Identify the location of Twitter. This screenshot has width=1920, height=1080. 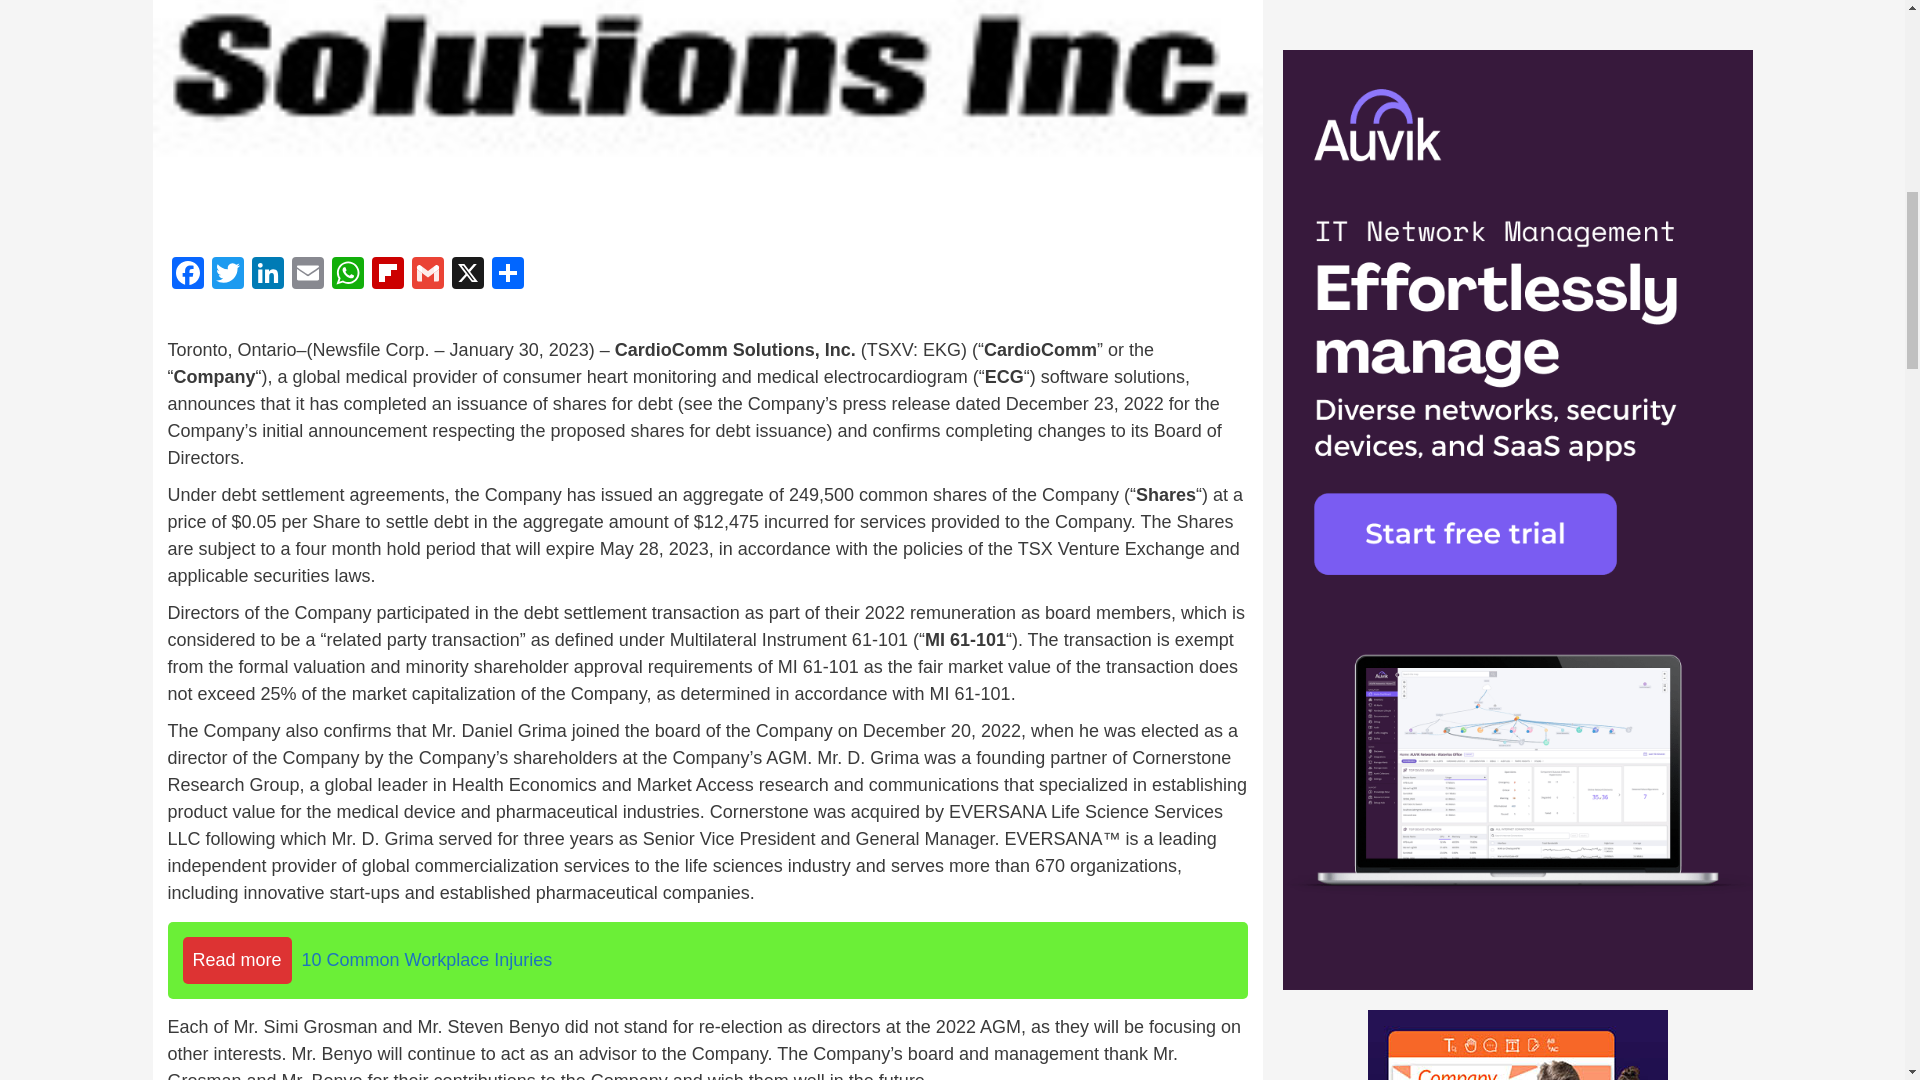
(227, 275).